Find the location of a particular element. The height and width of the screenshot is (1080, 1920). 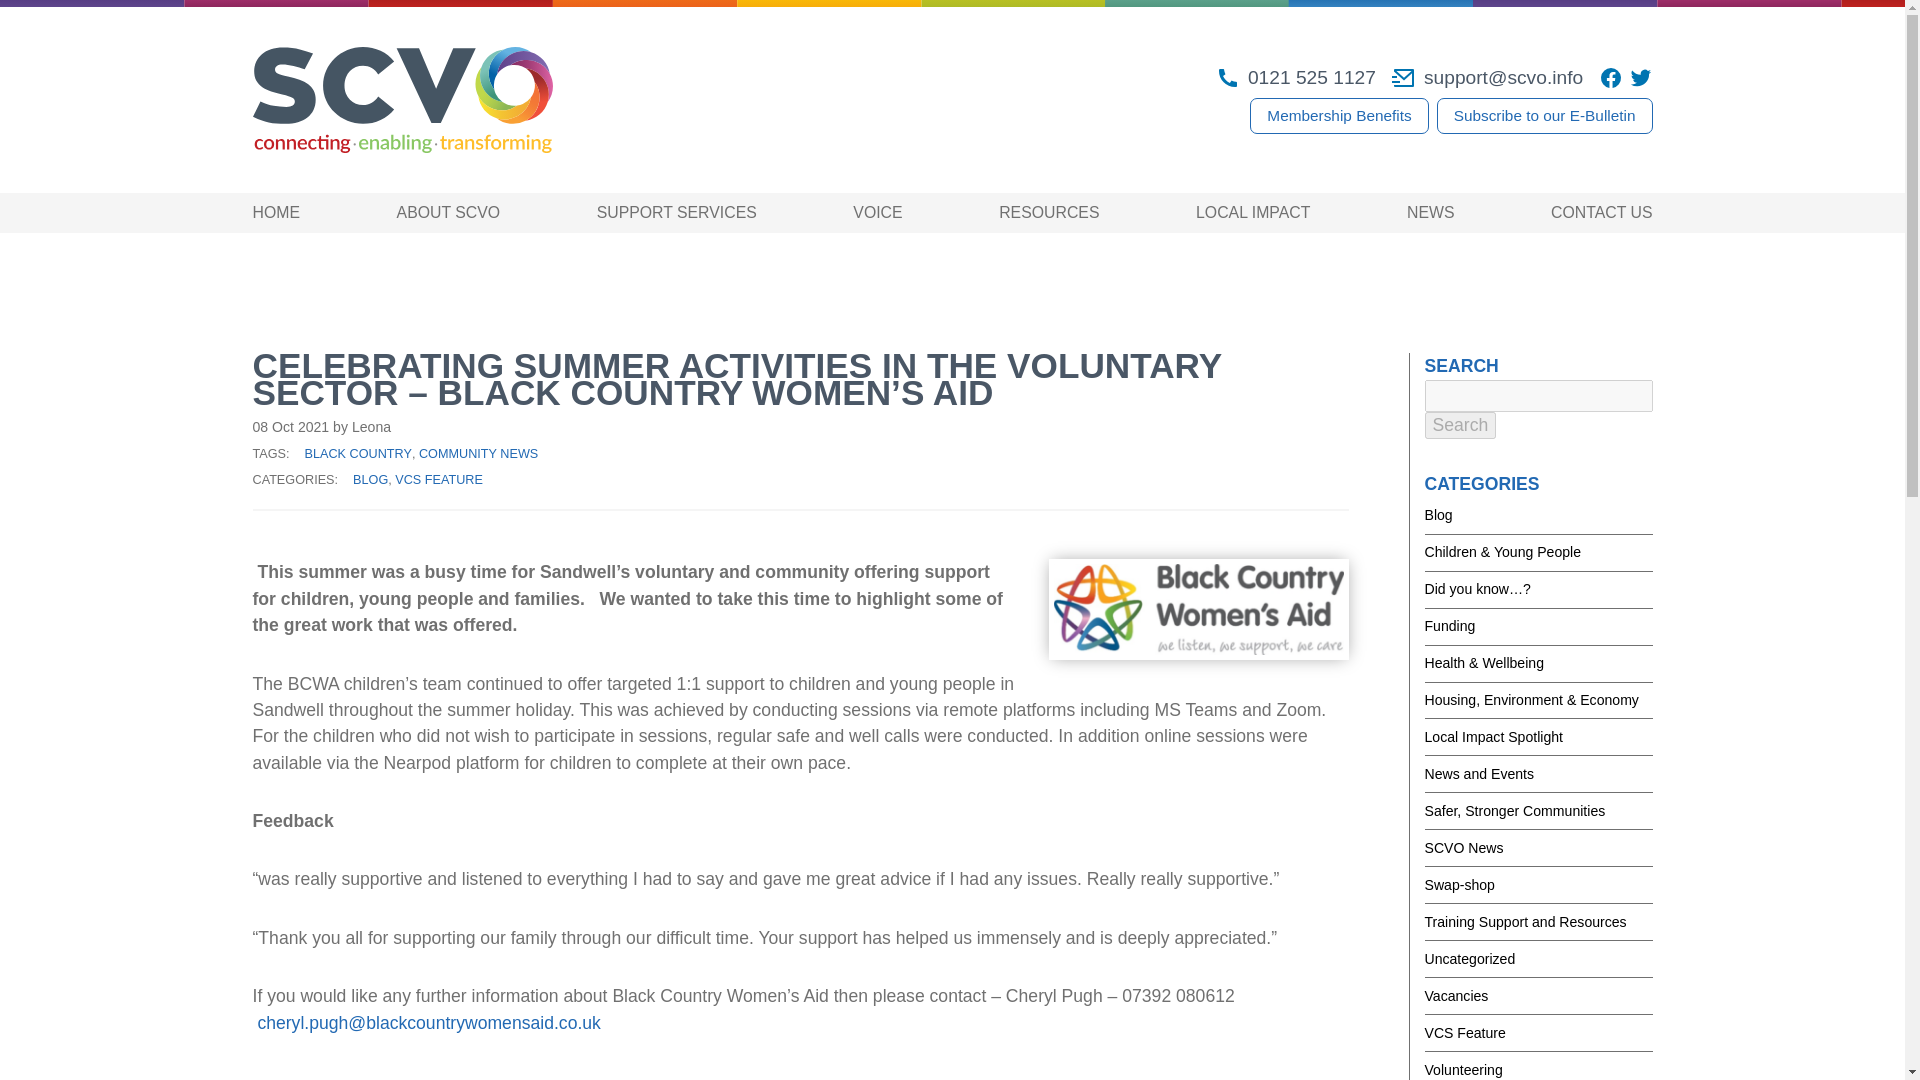

Subscribe to our E-Bulletin is located at coordinates (1544, 116).